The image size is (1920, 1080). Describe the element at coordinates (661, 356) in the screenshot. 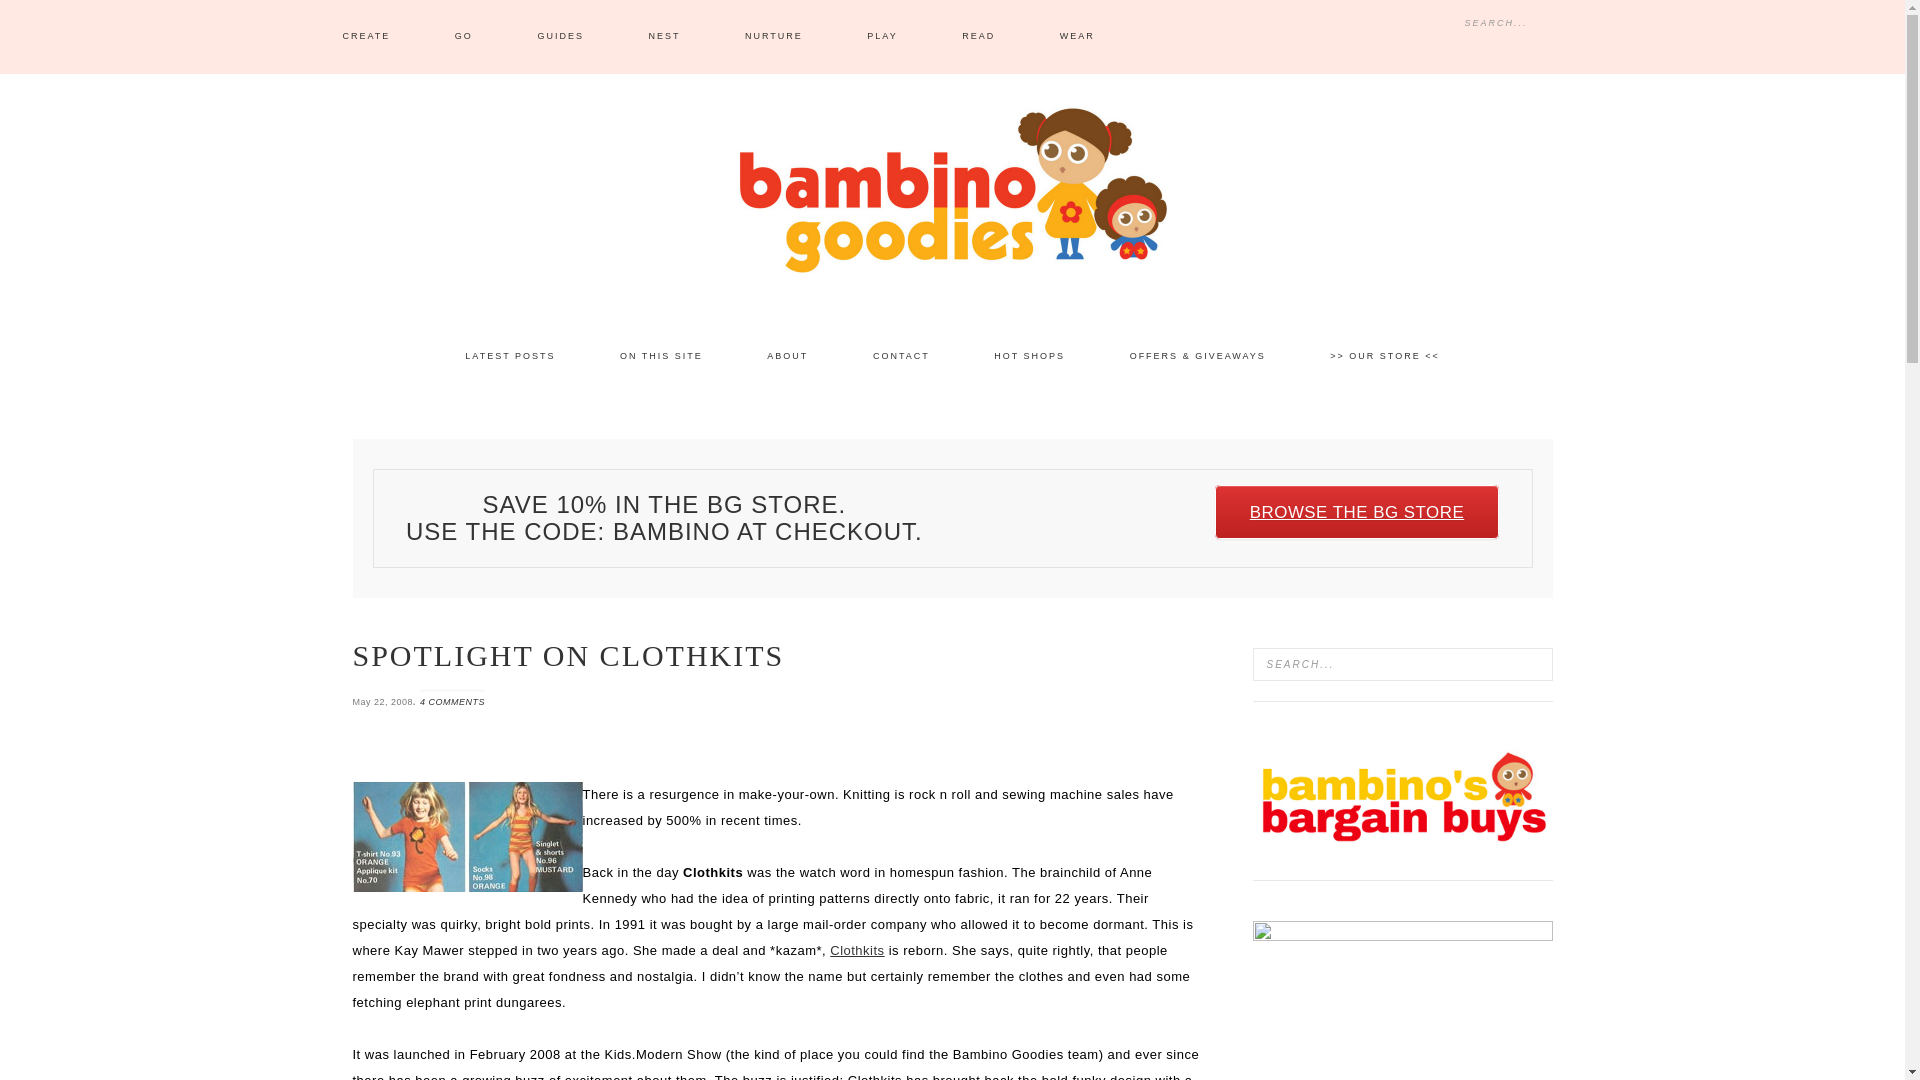

I see `ON THIS SITE` at that location.